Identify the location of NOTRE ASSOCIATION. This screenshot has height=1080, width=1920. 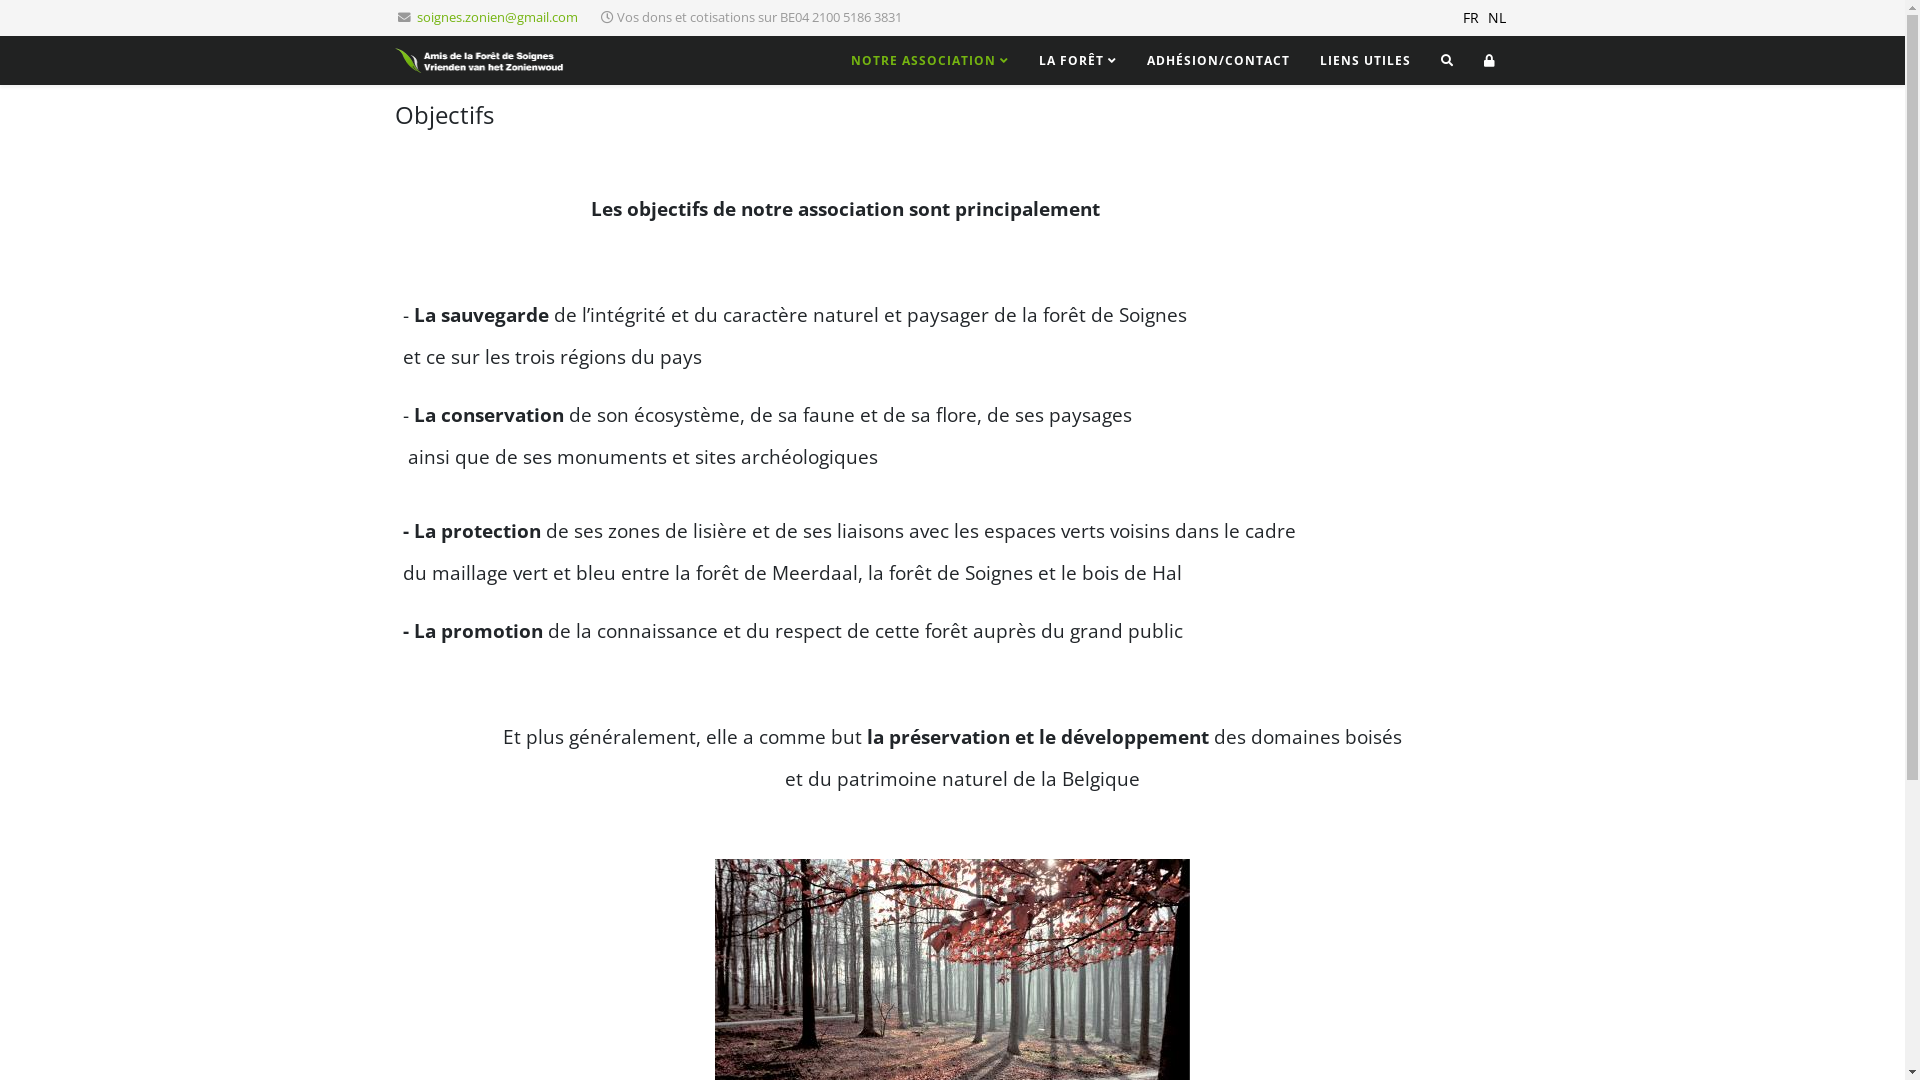
(930, 60).